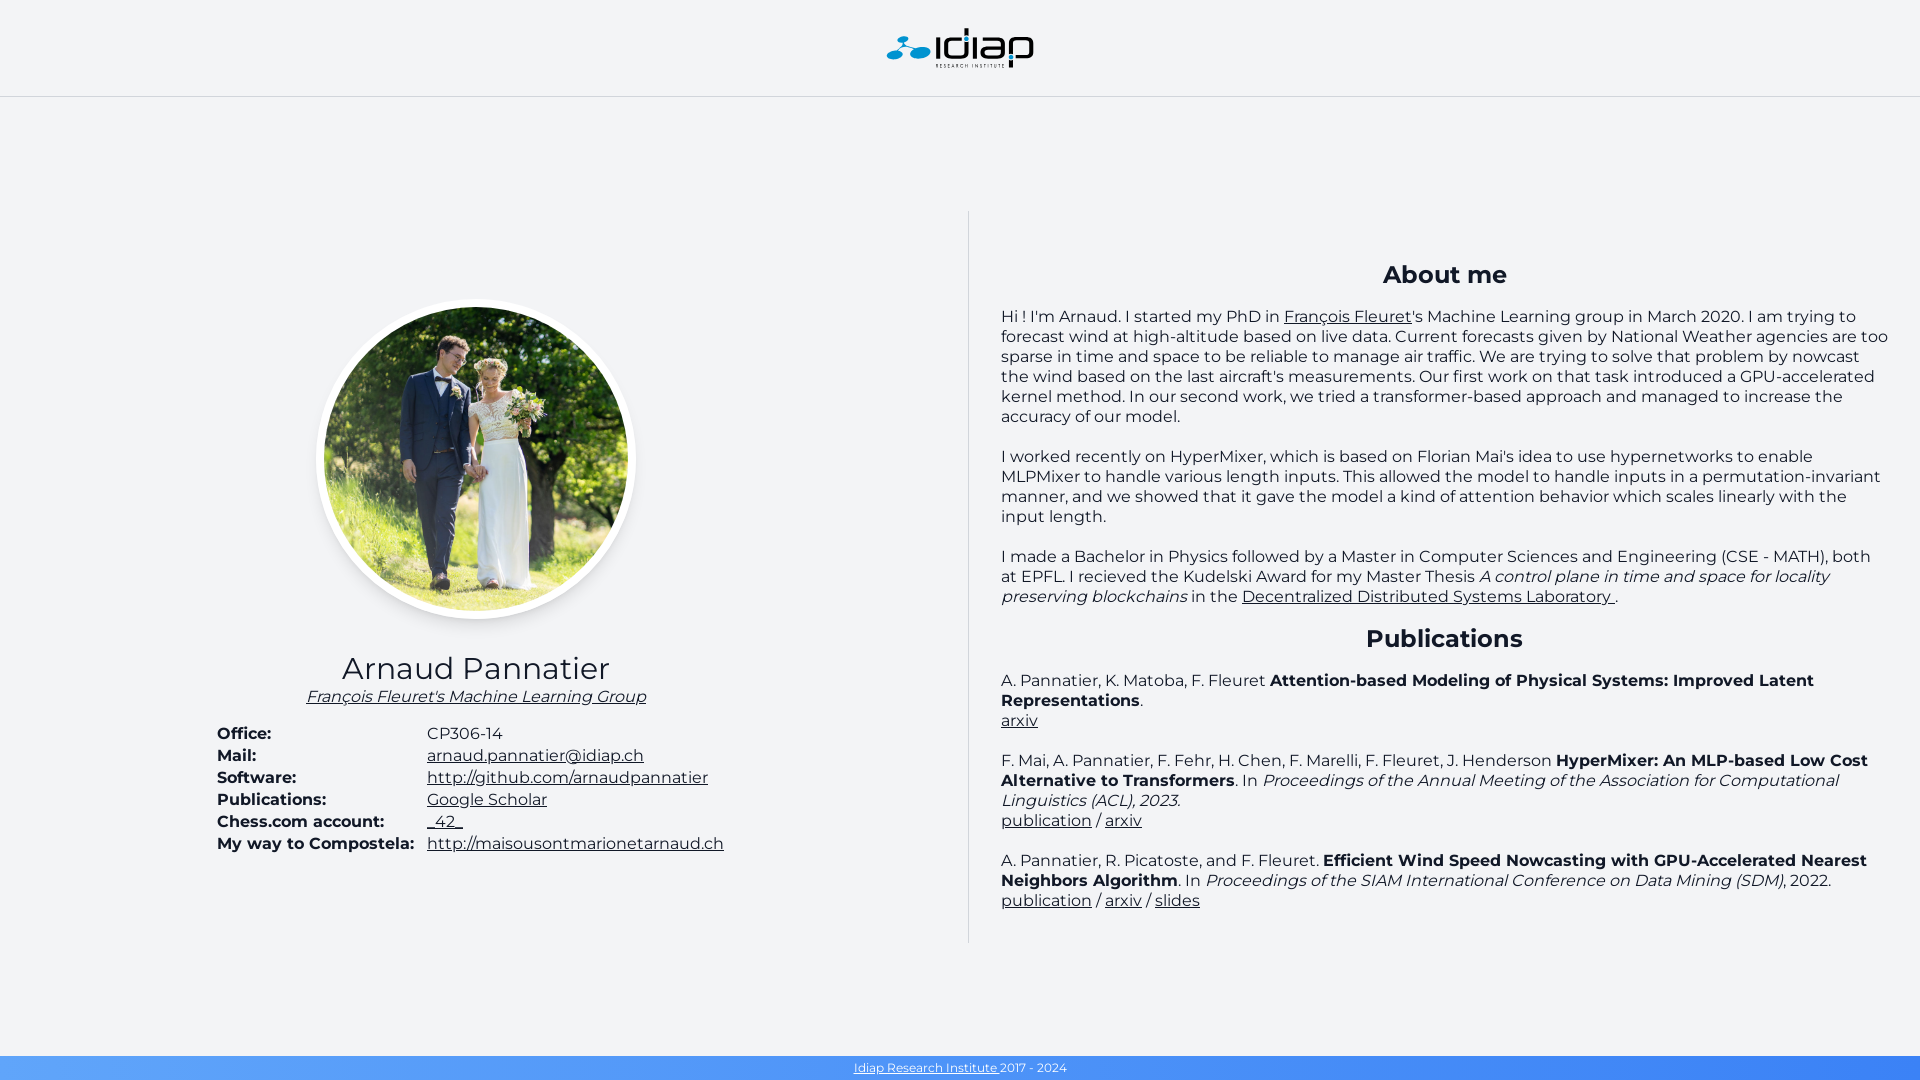 The image size is (1920, 1080). Describe the element at coordinates (927, 1068) in the screenshot. I see `Idiap Research Institute` at that location.